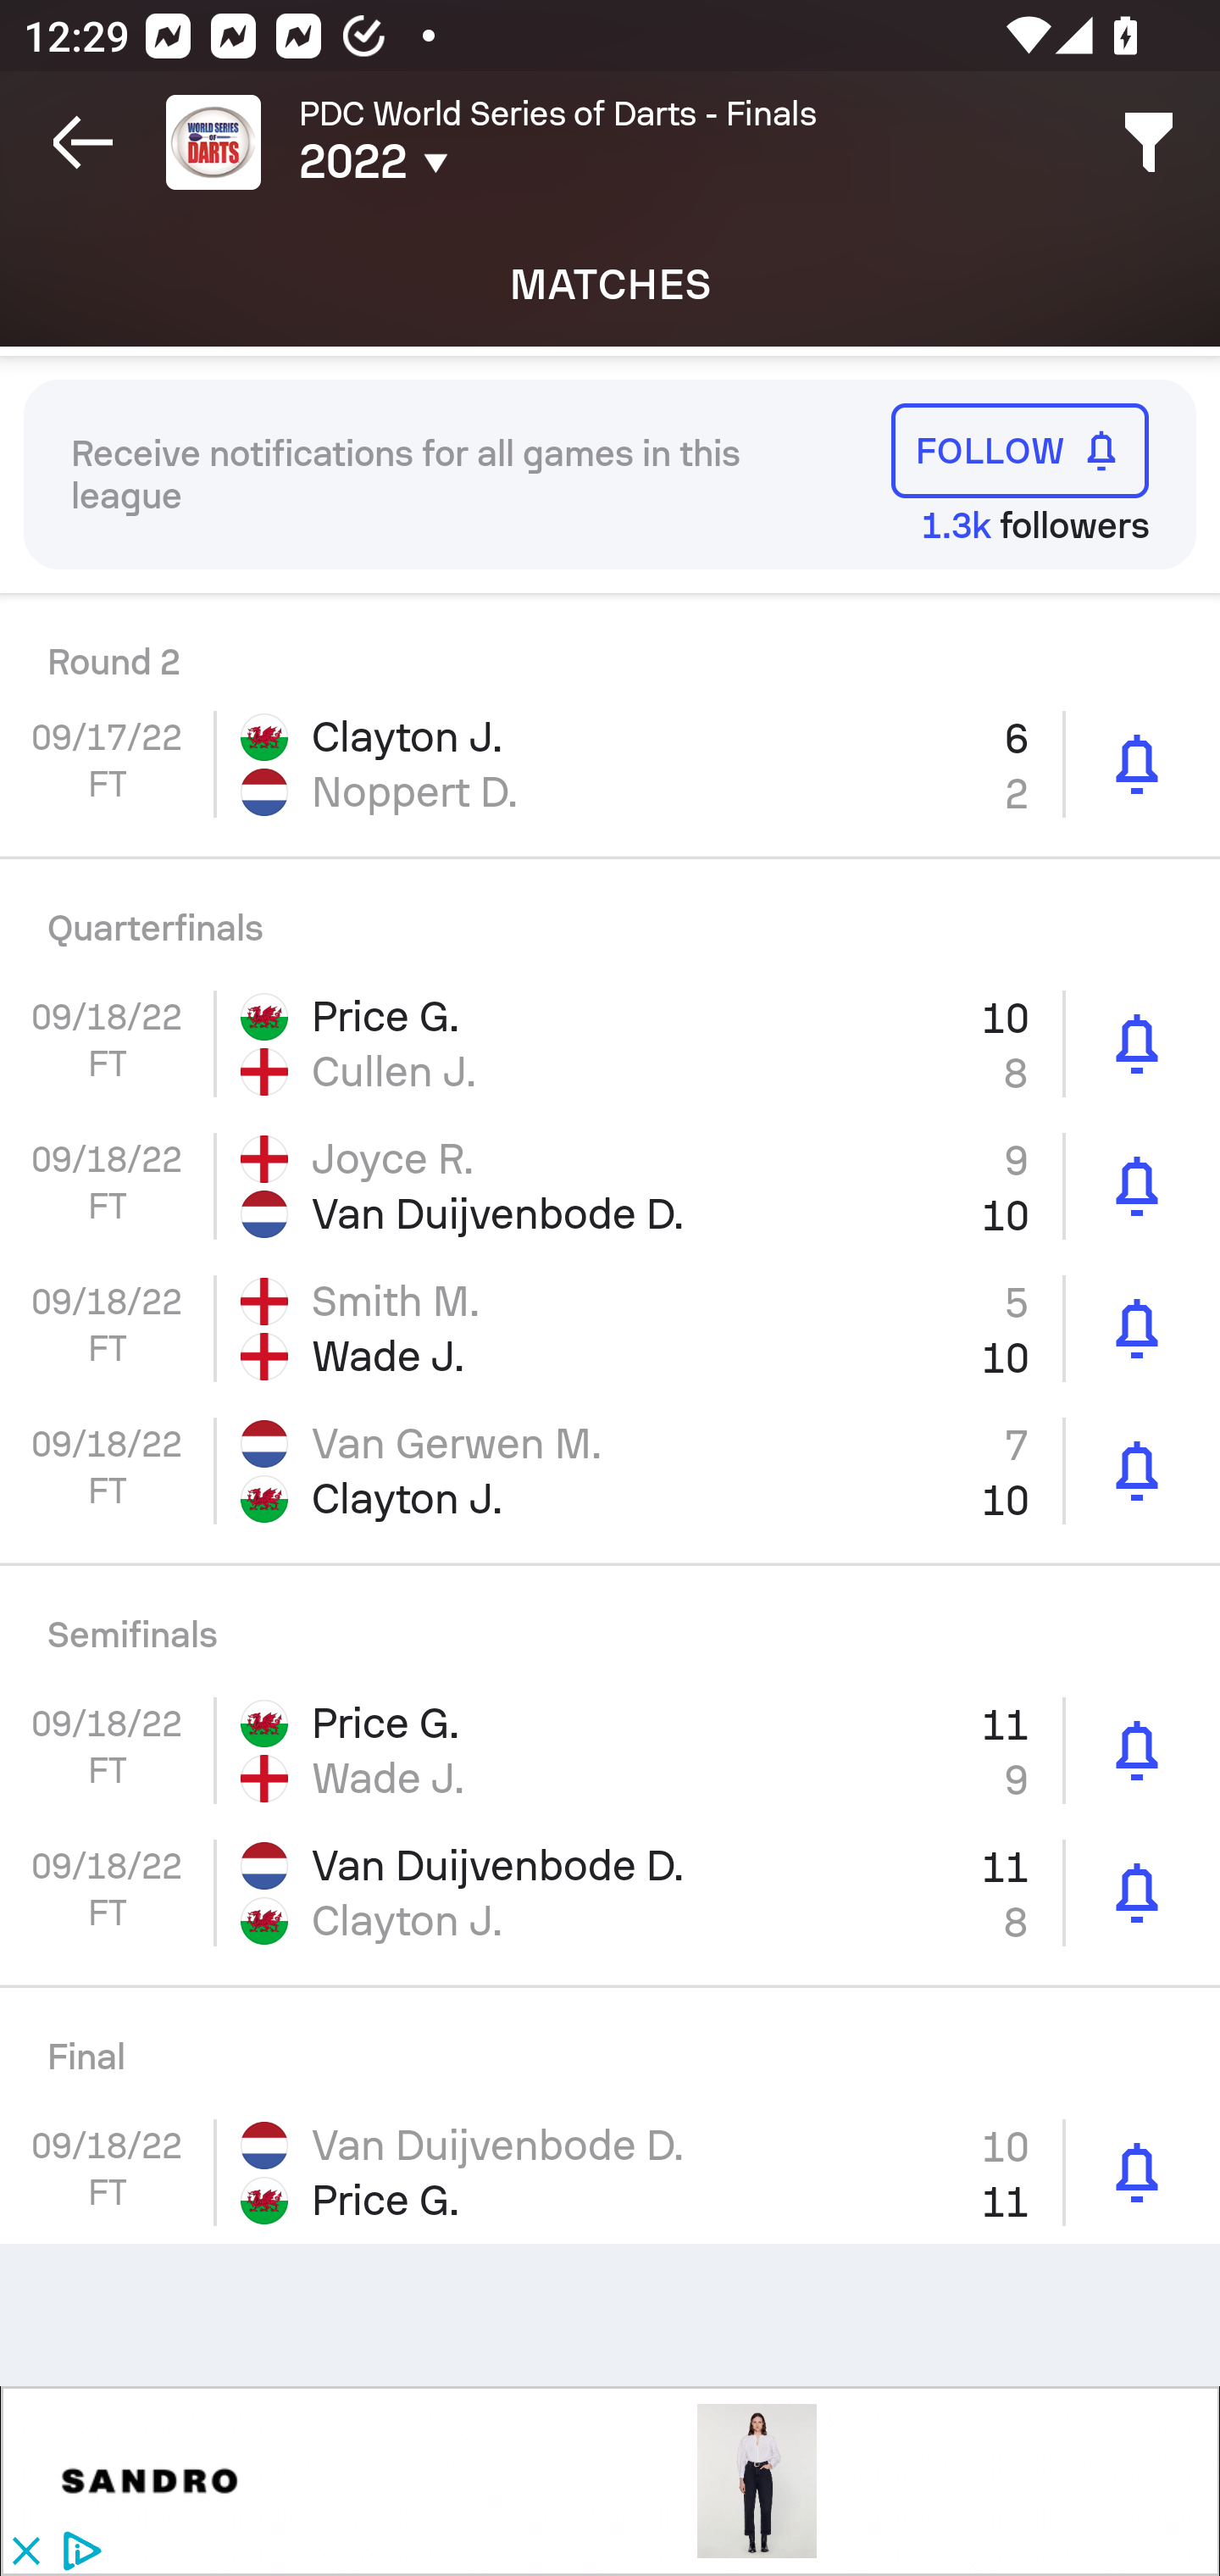 The image size is (1220, 2576). Describe the element at coordinates (610, 1623) in the screenshot. I see `Semifinals` at that location.